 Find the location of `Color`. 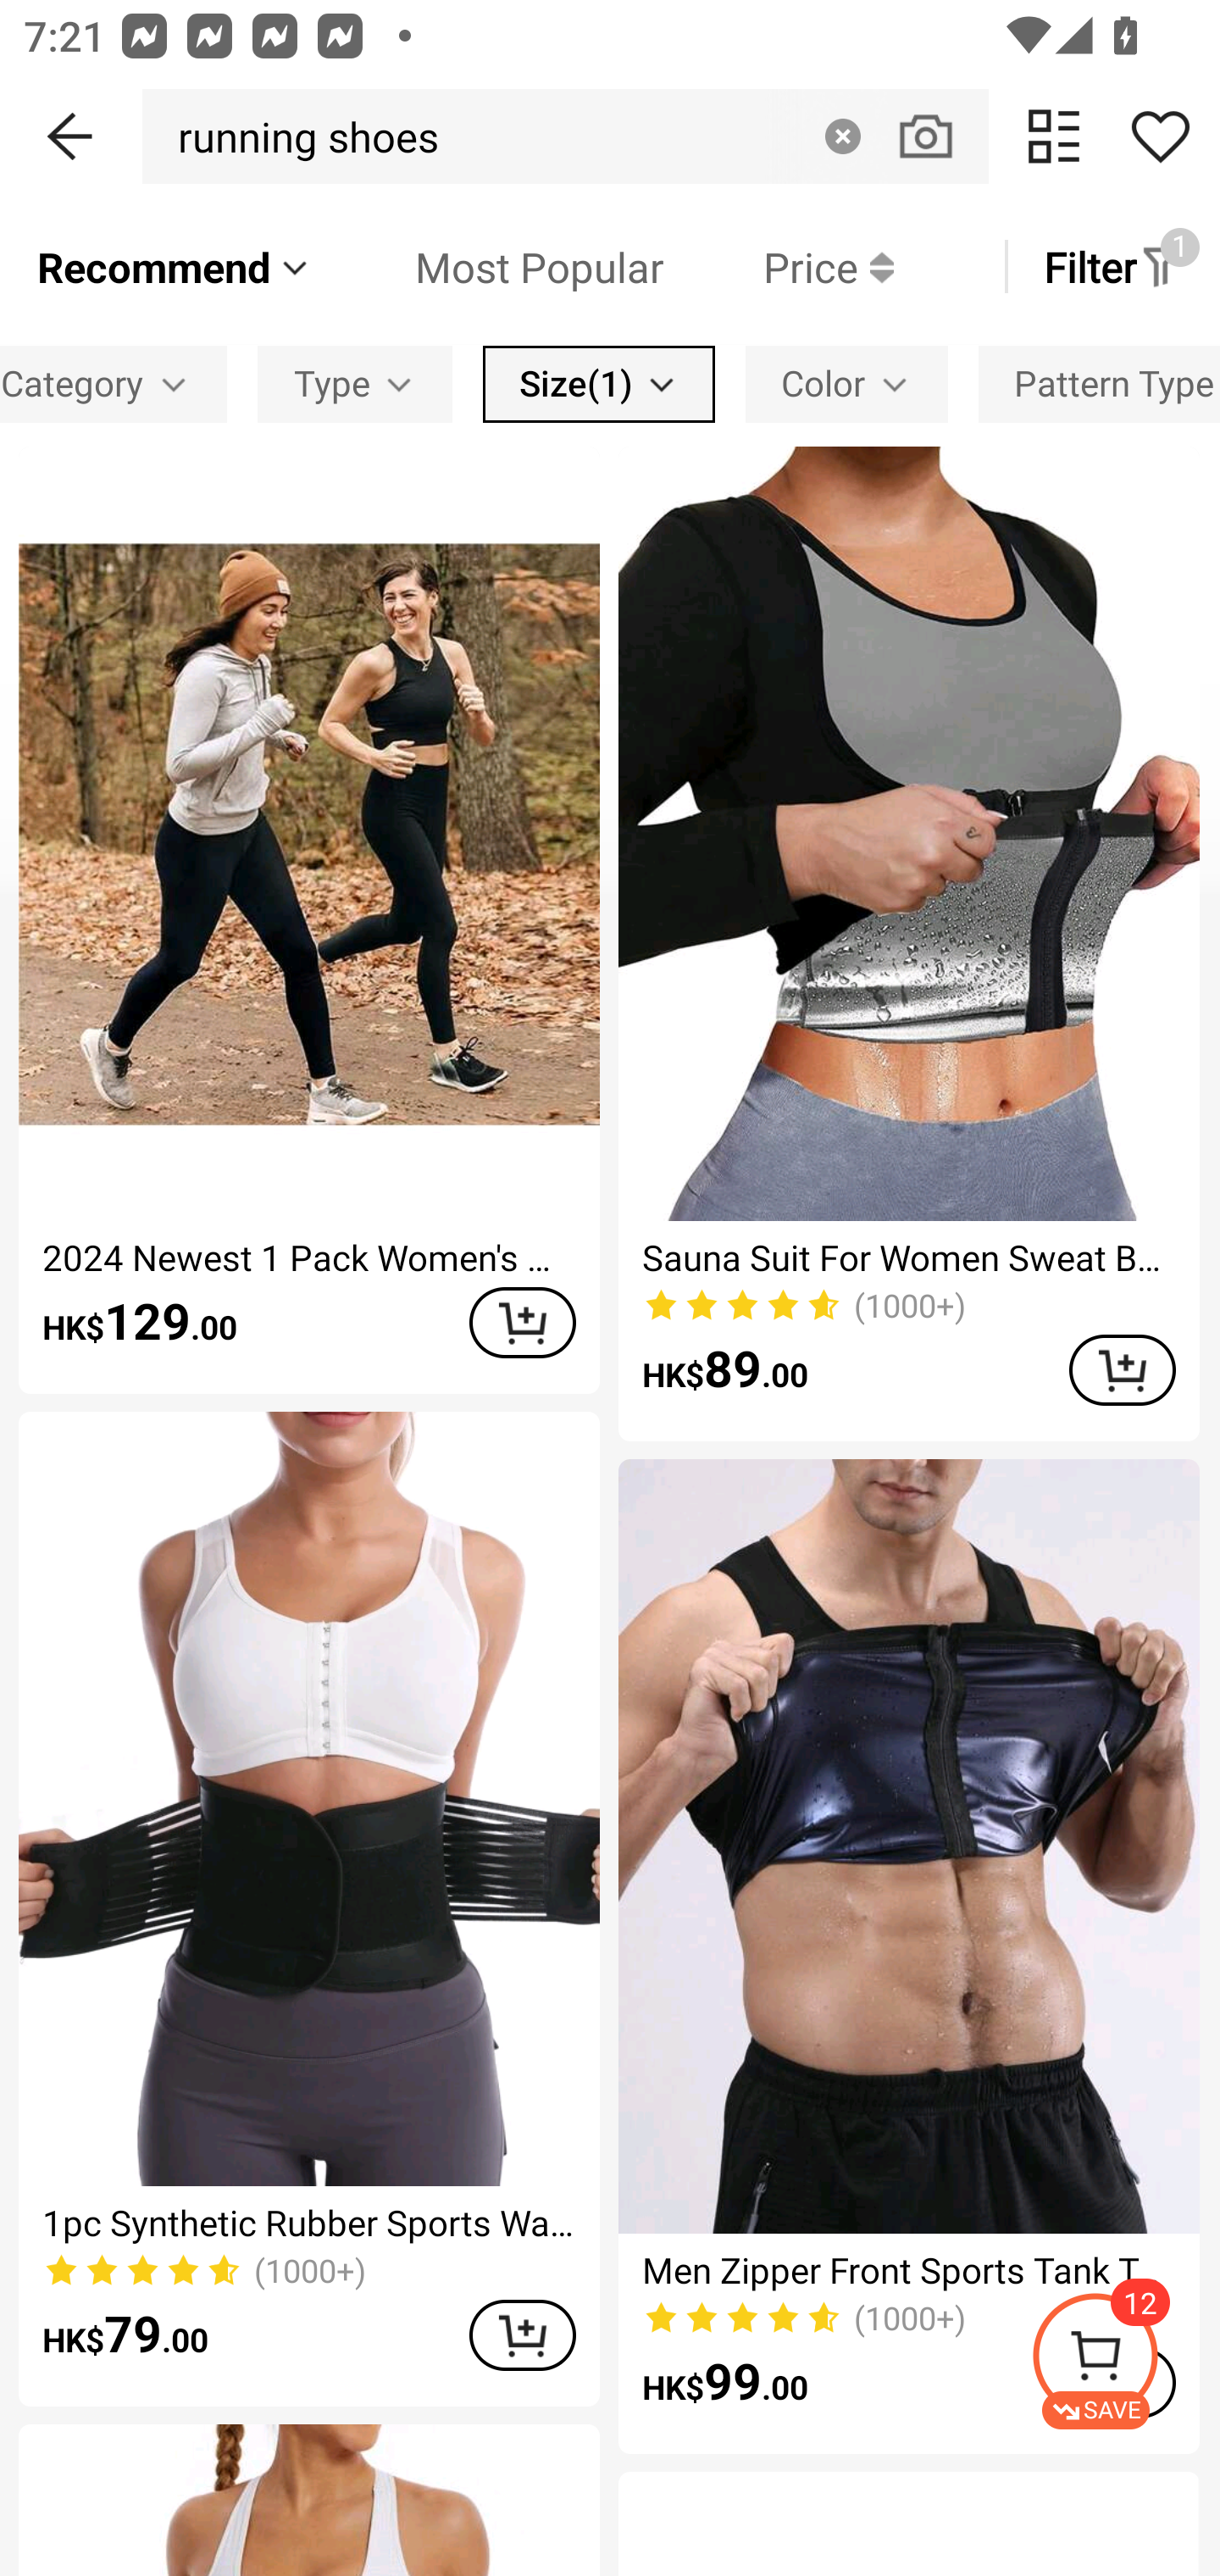

Color is located at coordinates (846, 383).